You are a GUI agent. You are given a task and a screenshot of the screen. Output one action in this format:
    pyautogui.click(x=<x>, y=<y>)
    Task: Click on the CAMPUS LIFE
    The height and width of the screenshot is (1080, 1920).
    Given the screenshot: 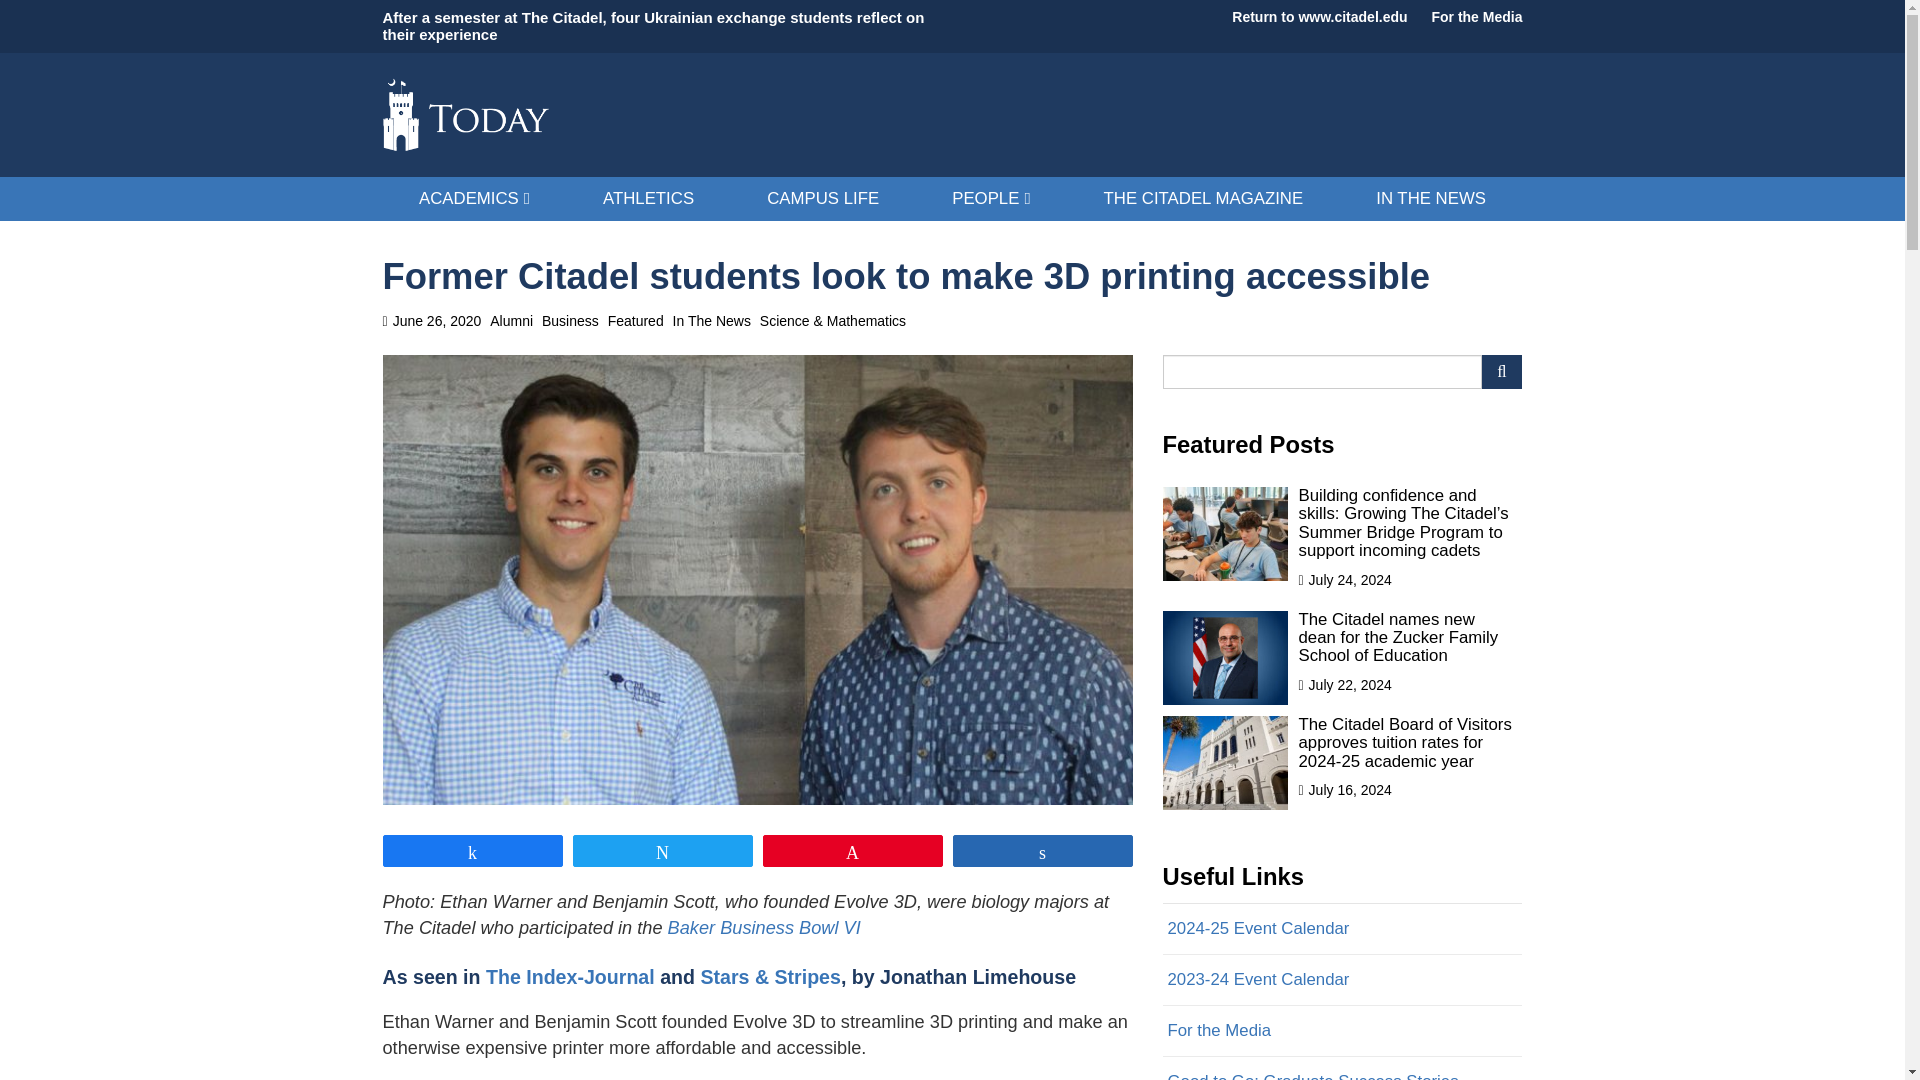 What is the action you would take?
    pyautogui.click(x=823, y=199)
    